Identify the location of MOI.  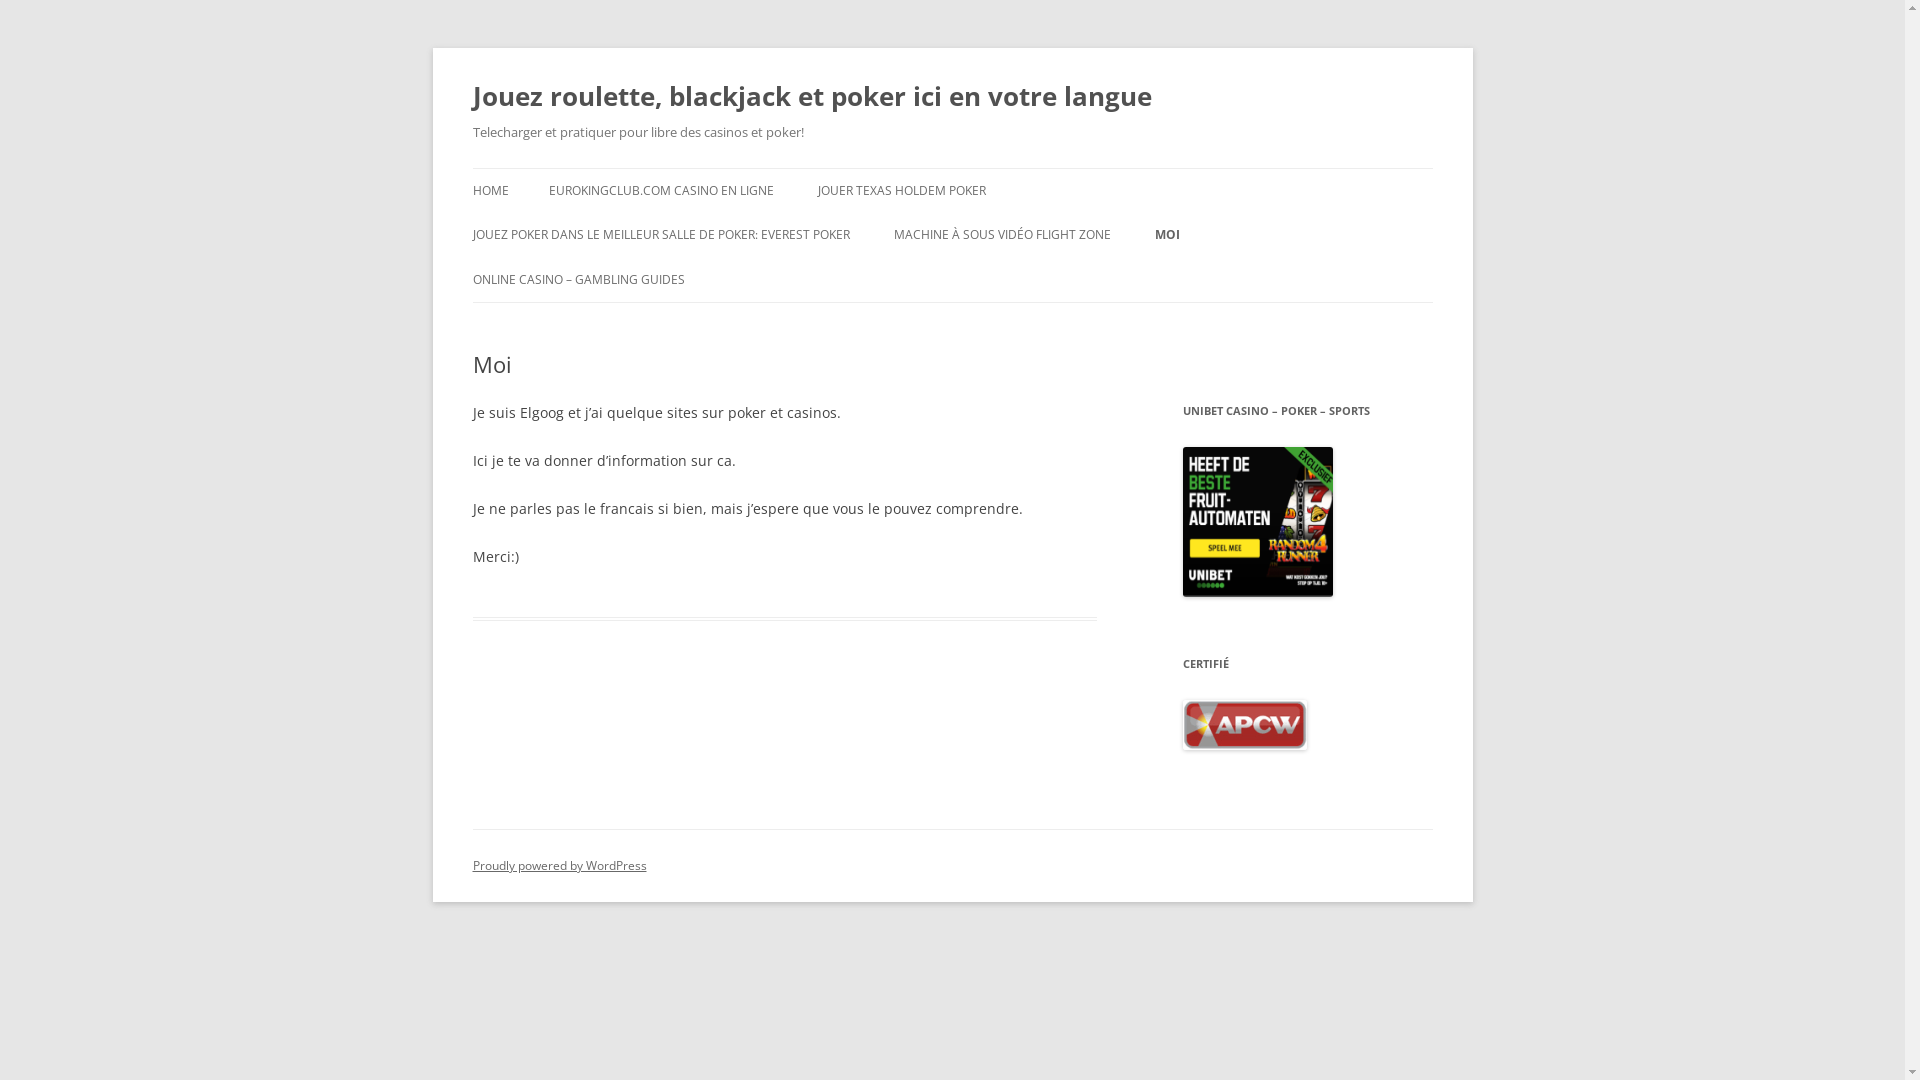
(1166, 235).